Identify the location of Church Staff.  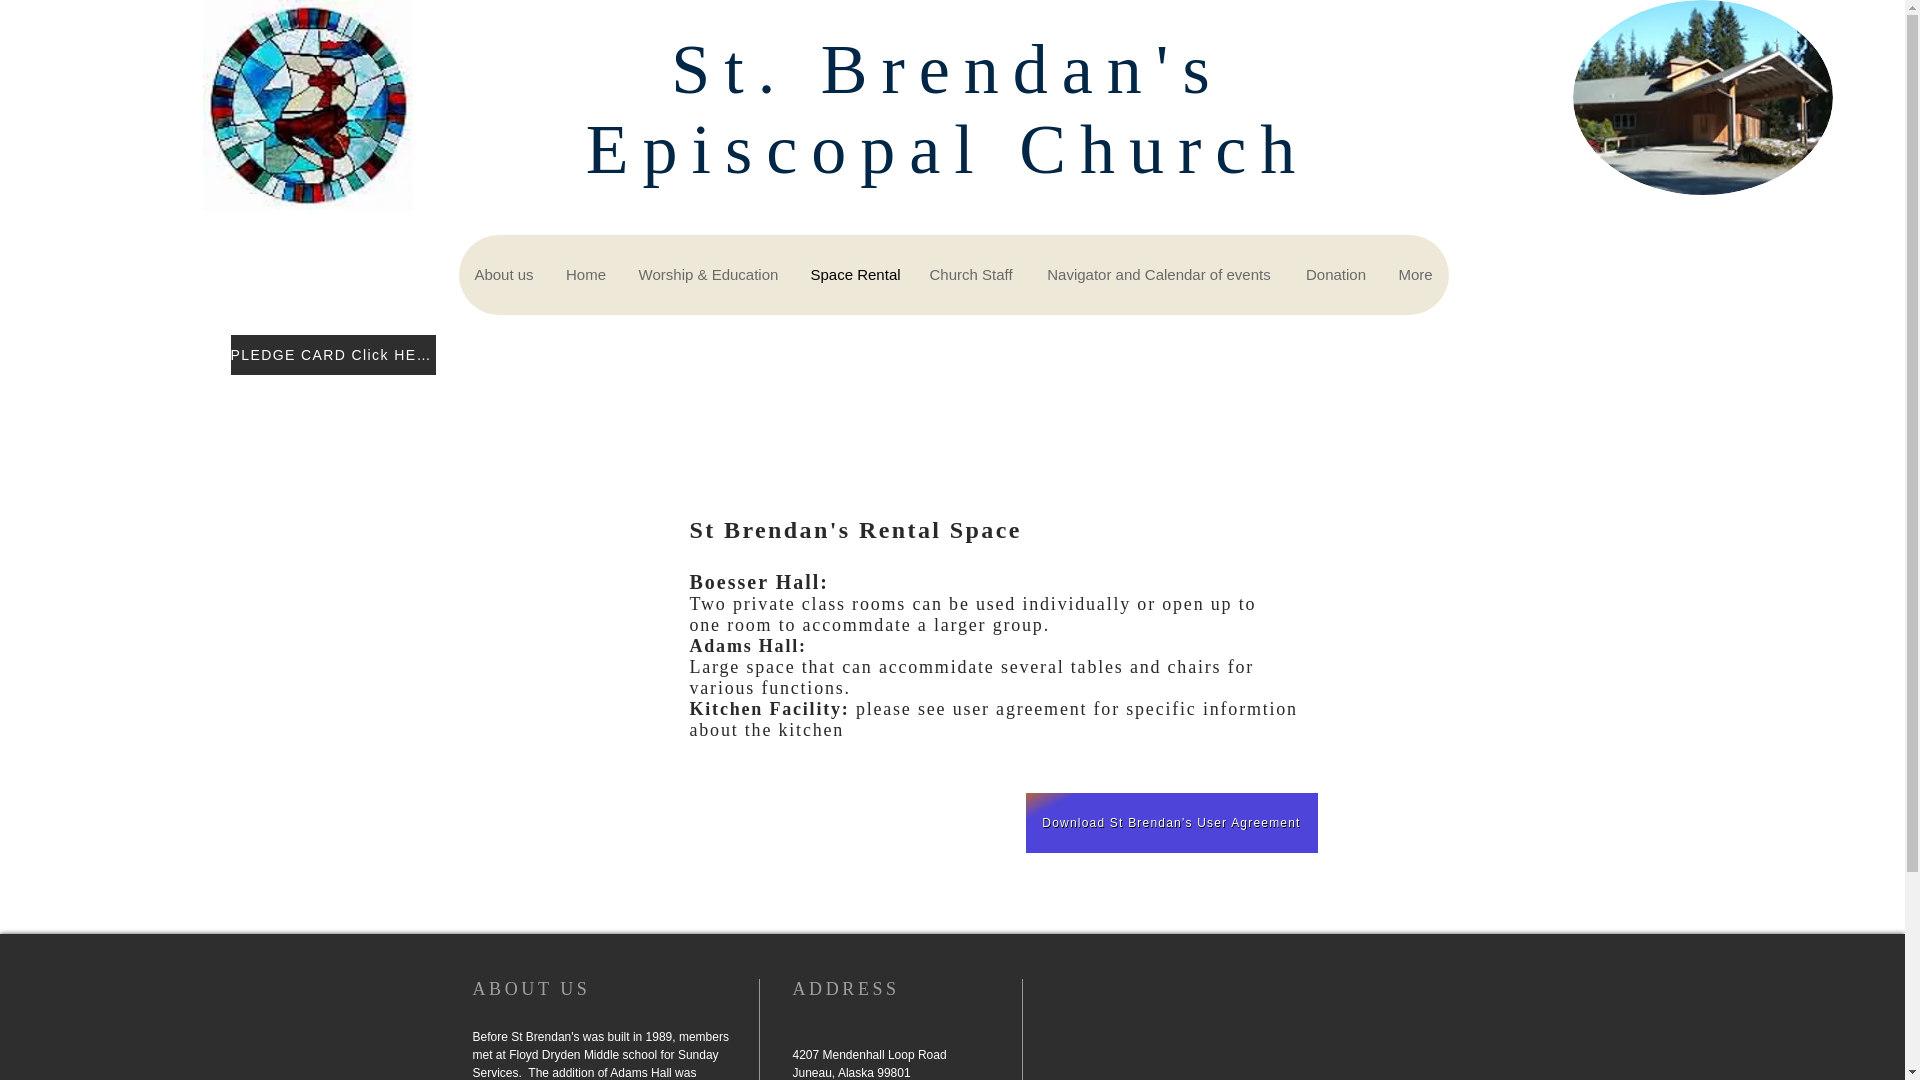
(970, 275).